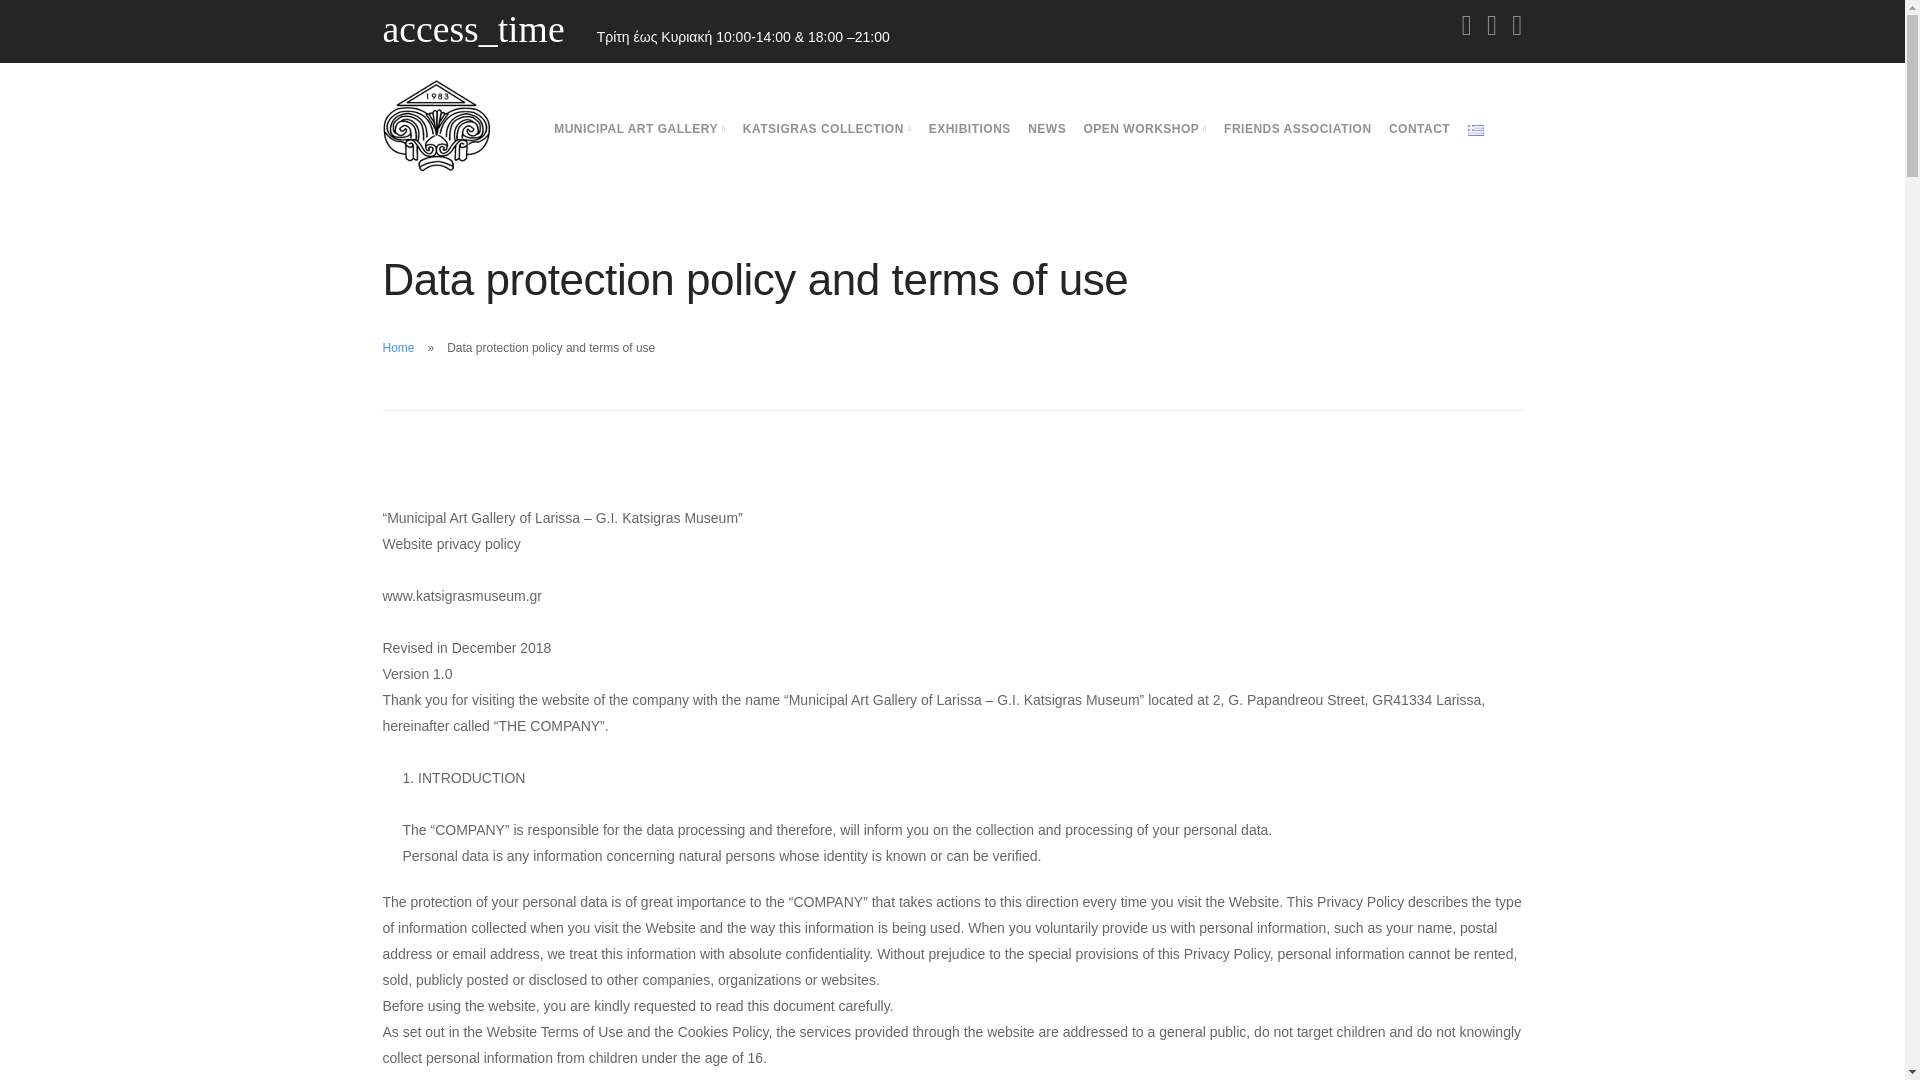  What do you see at coordinates (398, 348) in the screenshot?
I see `Home` at bounding box center [398, 348].